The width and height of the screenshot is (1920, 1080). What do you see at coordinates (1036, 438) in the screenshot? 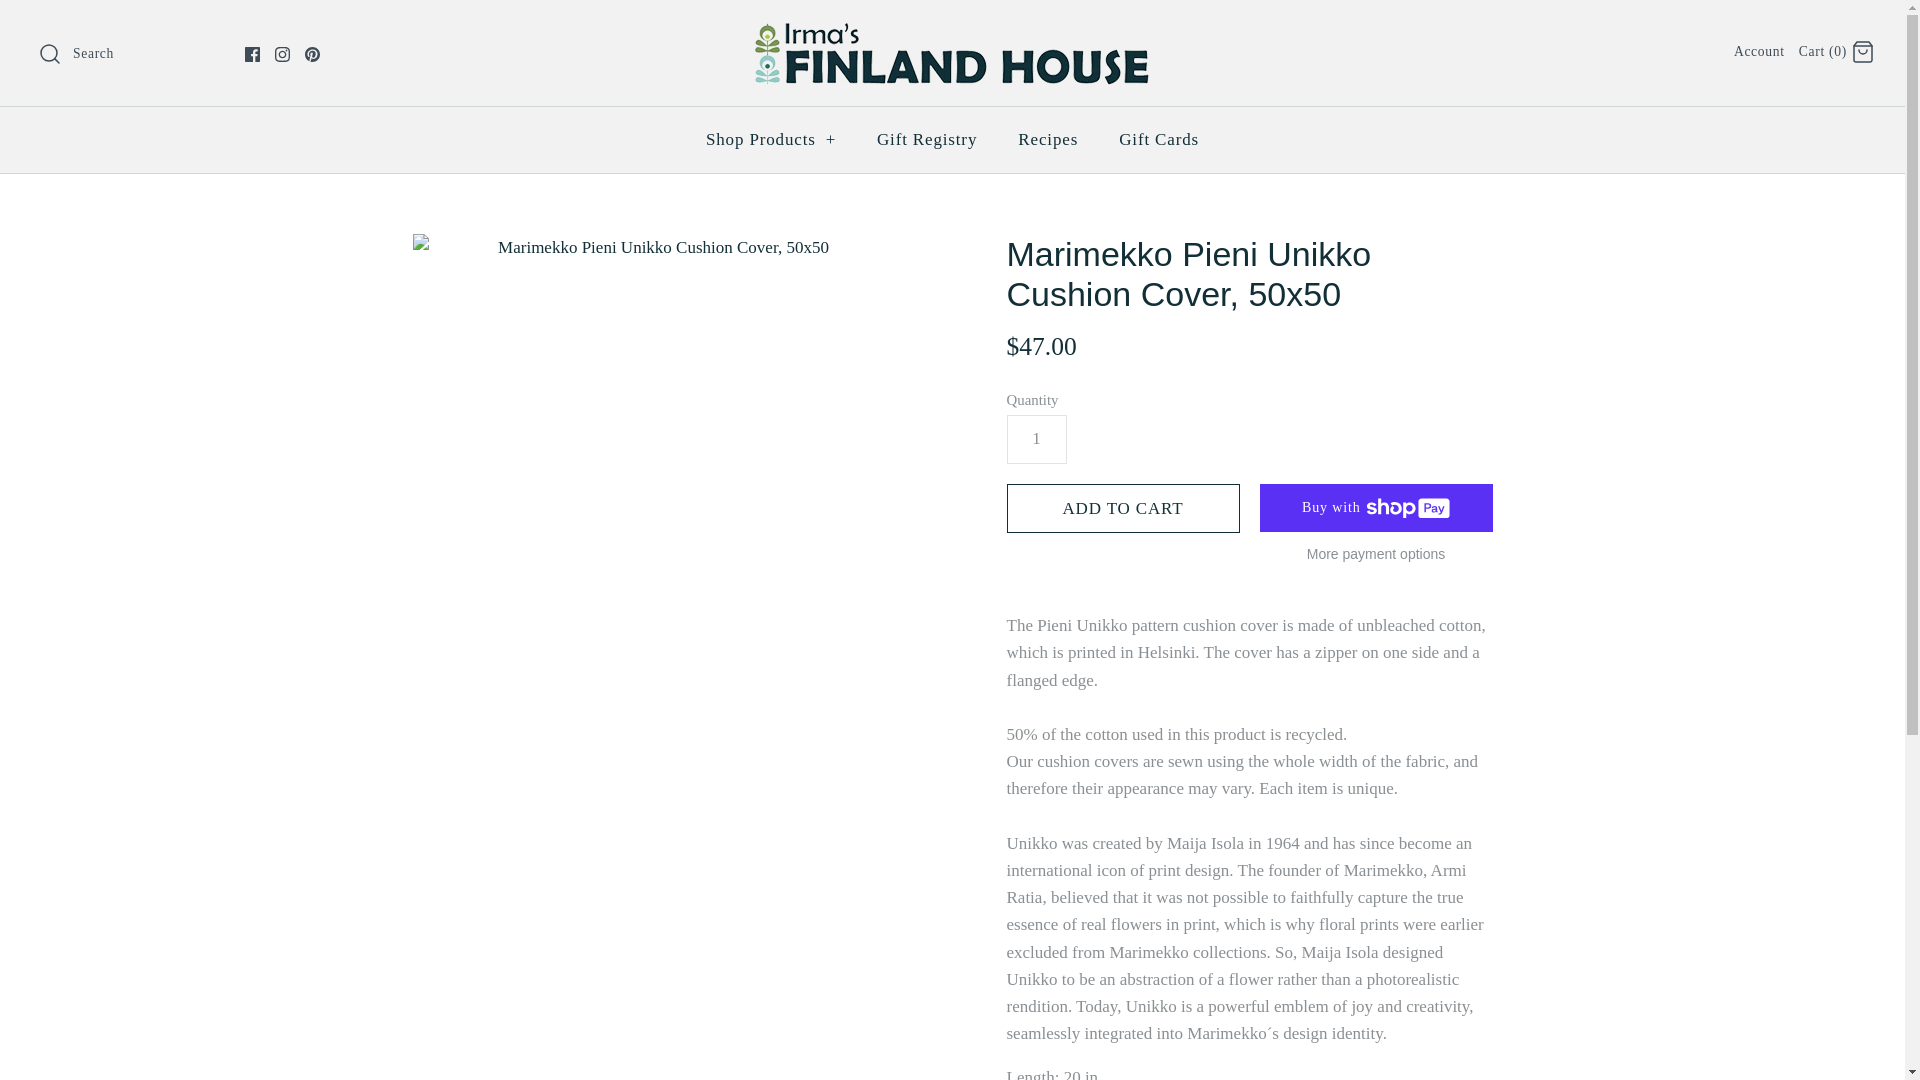
I see `1` at bounding box center [1036, 438].